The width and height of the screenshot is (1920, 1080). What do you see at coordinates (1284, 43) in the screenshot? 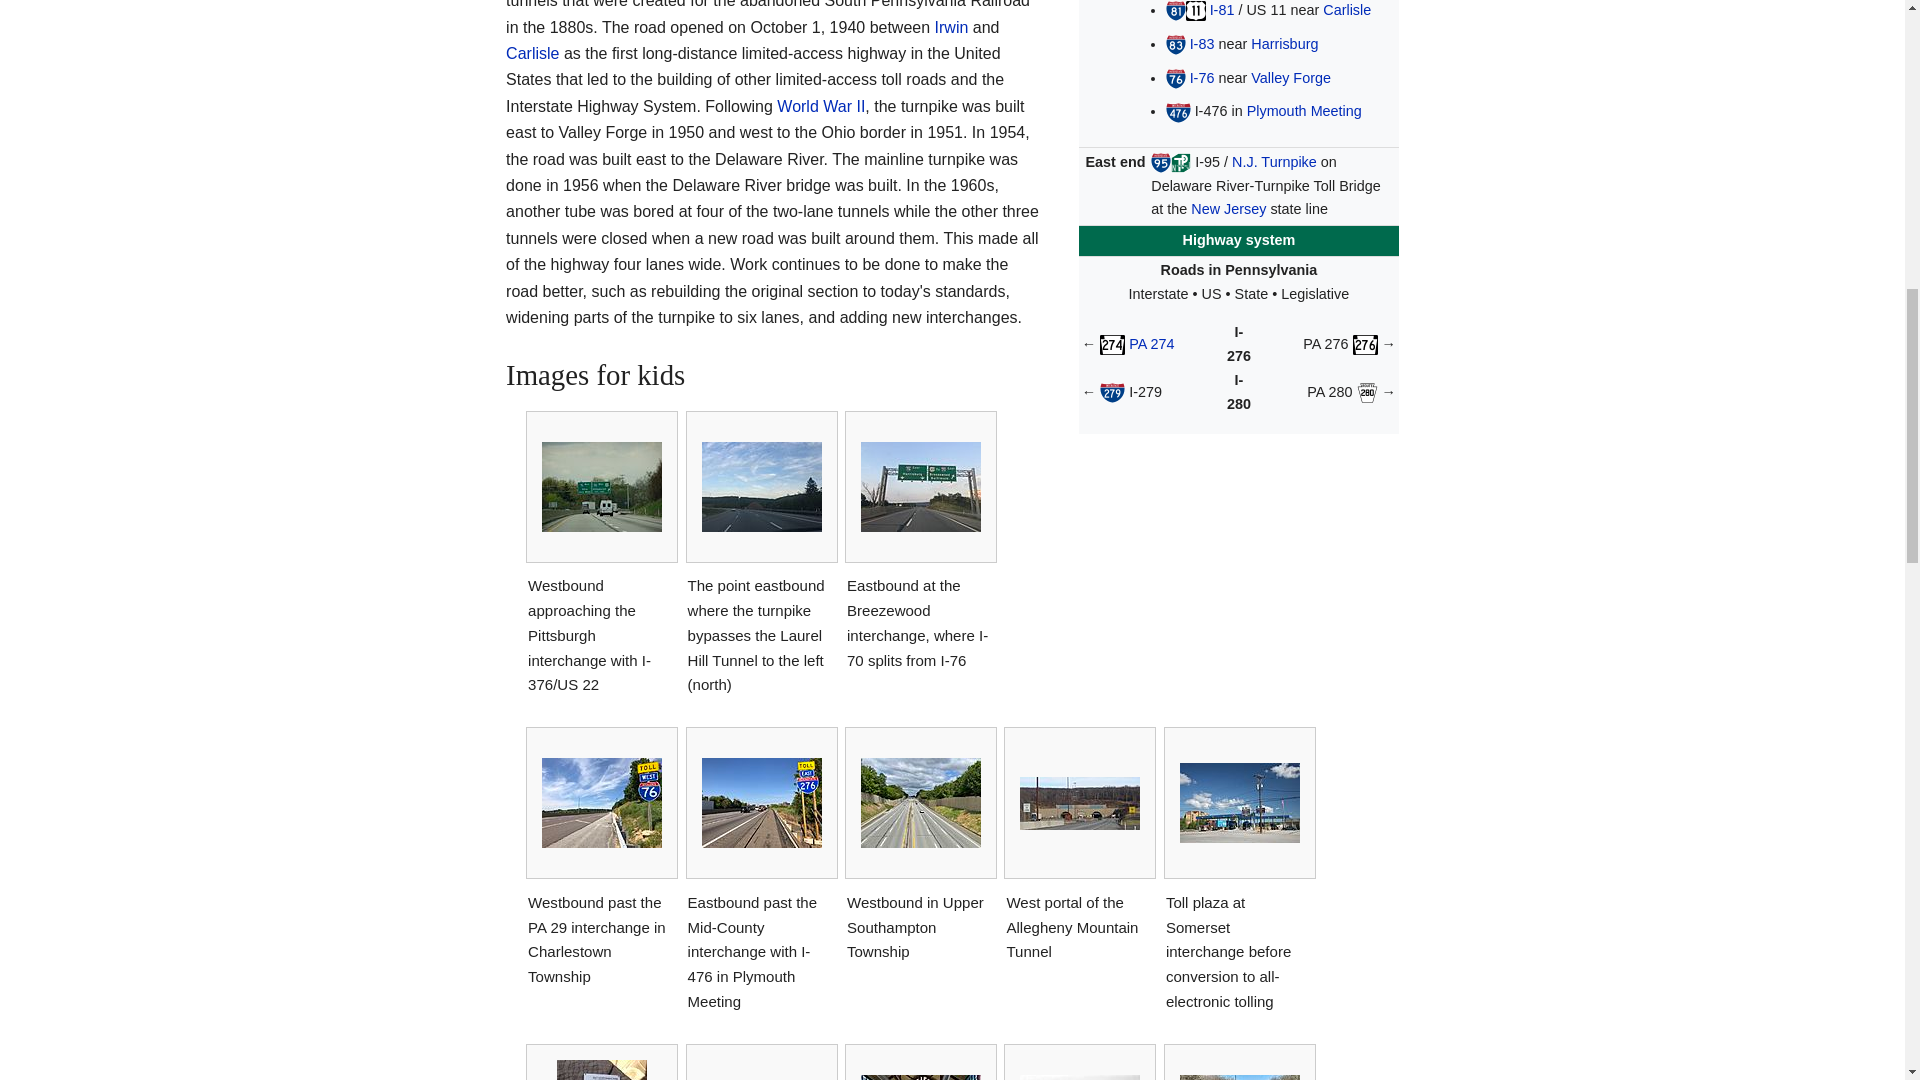
I see `Harrisburg, Pennsylvania` at bounding box center [1284, 43].